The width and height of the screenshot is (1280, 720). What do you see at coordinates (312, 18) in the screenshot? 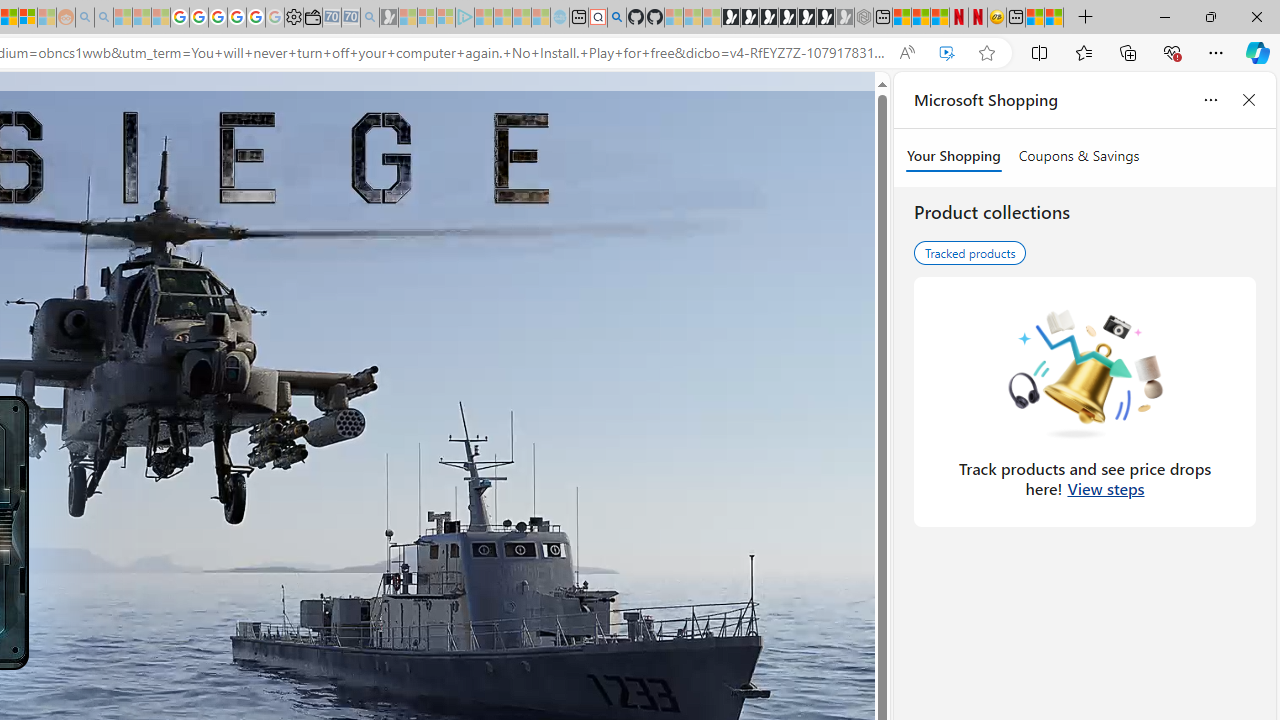
I see `Wallet` at bounding box center [312, 18].